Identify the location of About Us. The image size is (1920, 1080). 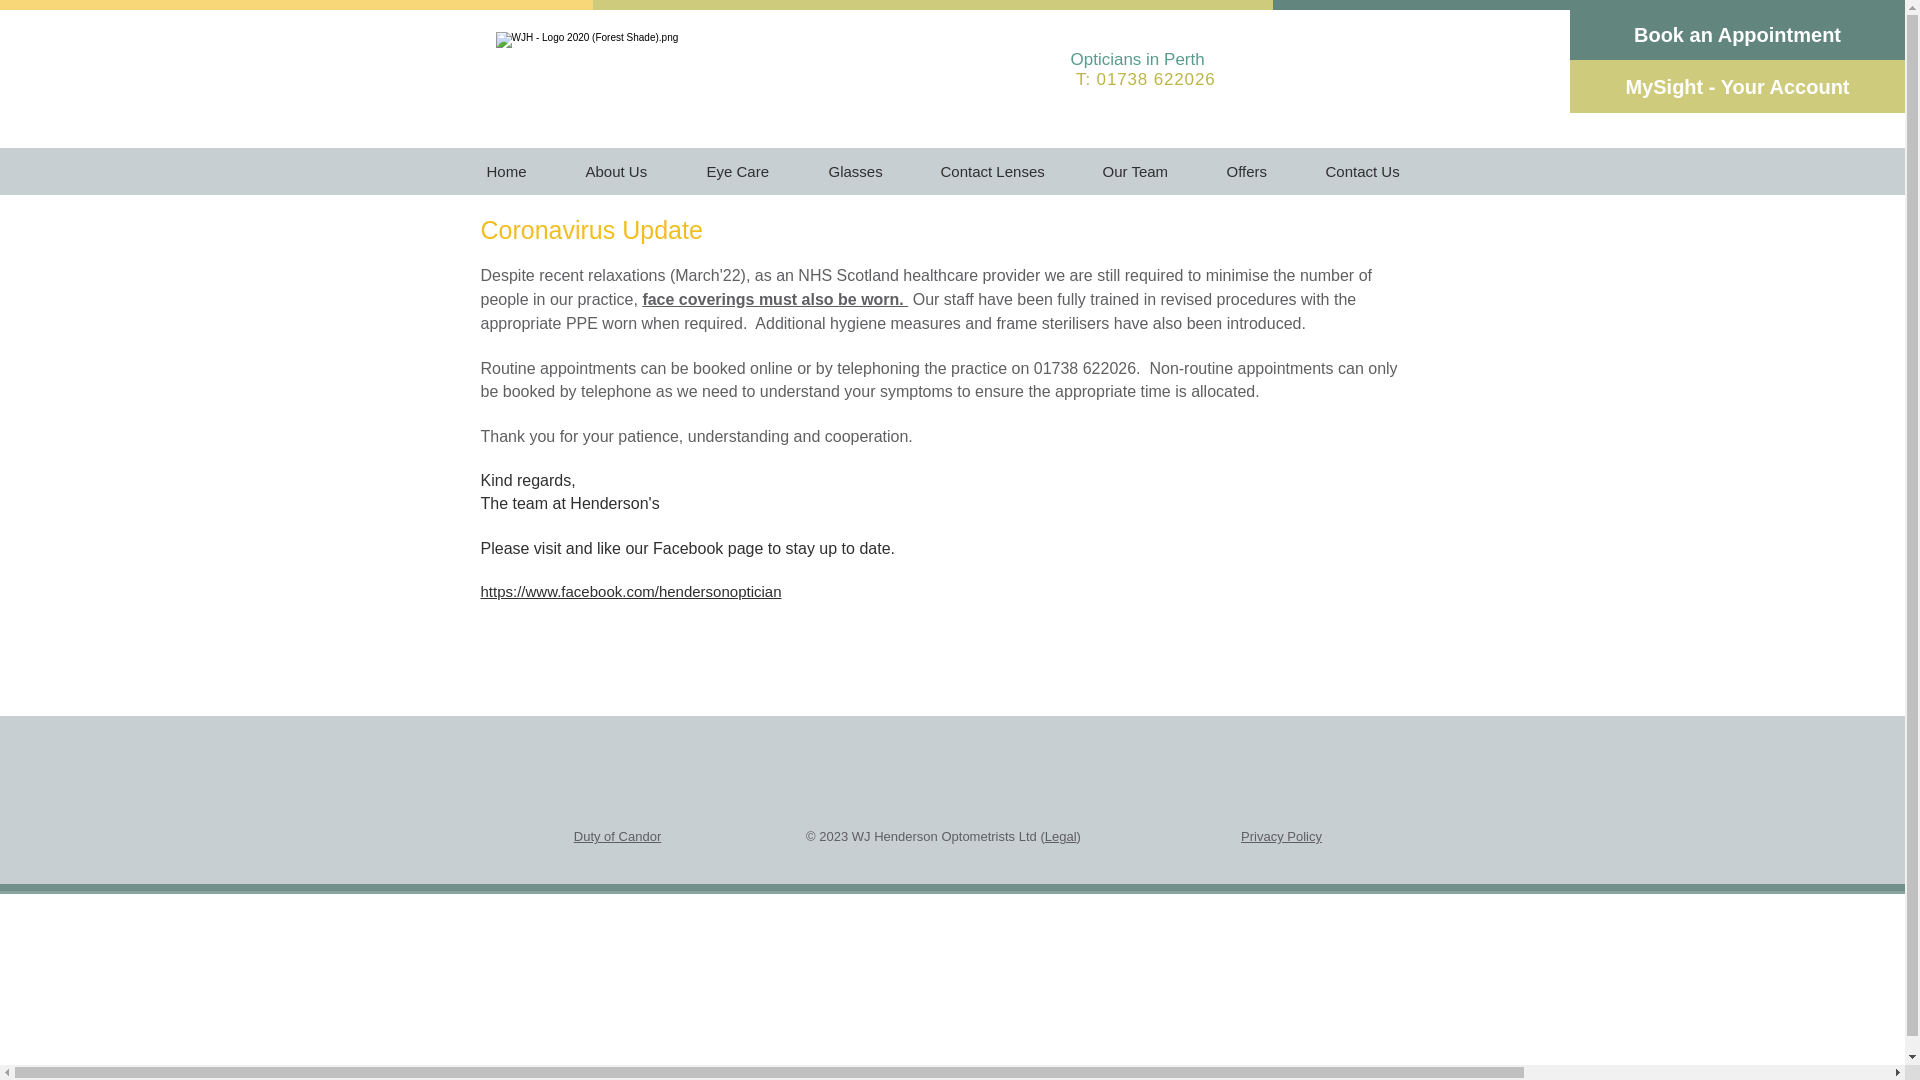
(630, 171).